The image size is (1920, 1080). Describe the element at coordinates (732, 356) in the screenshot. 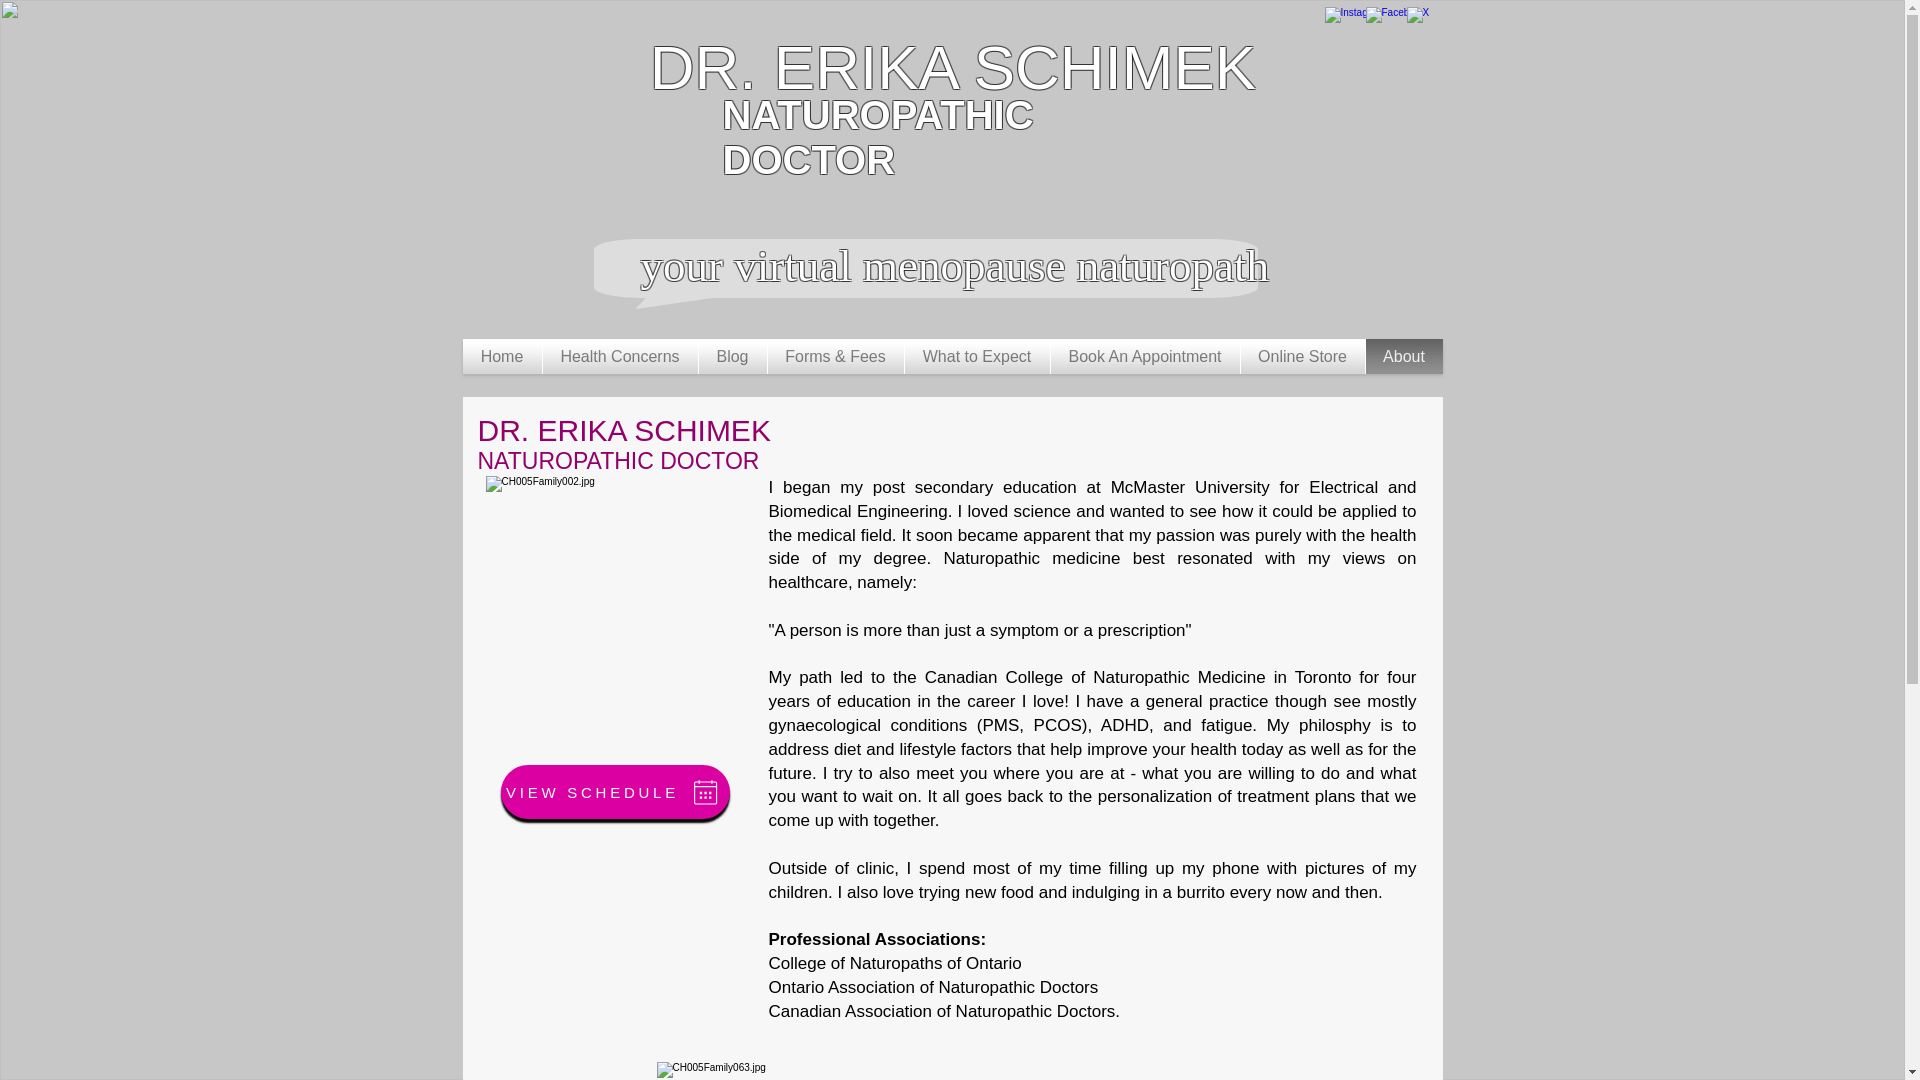

I see `Blog` at that location.